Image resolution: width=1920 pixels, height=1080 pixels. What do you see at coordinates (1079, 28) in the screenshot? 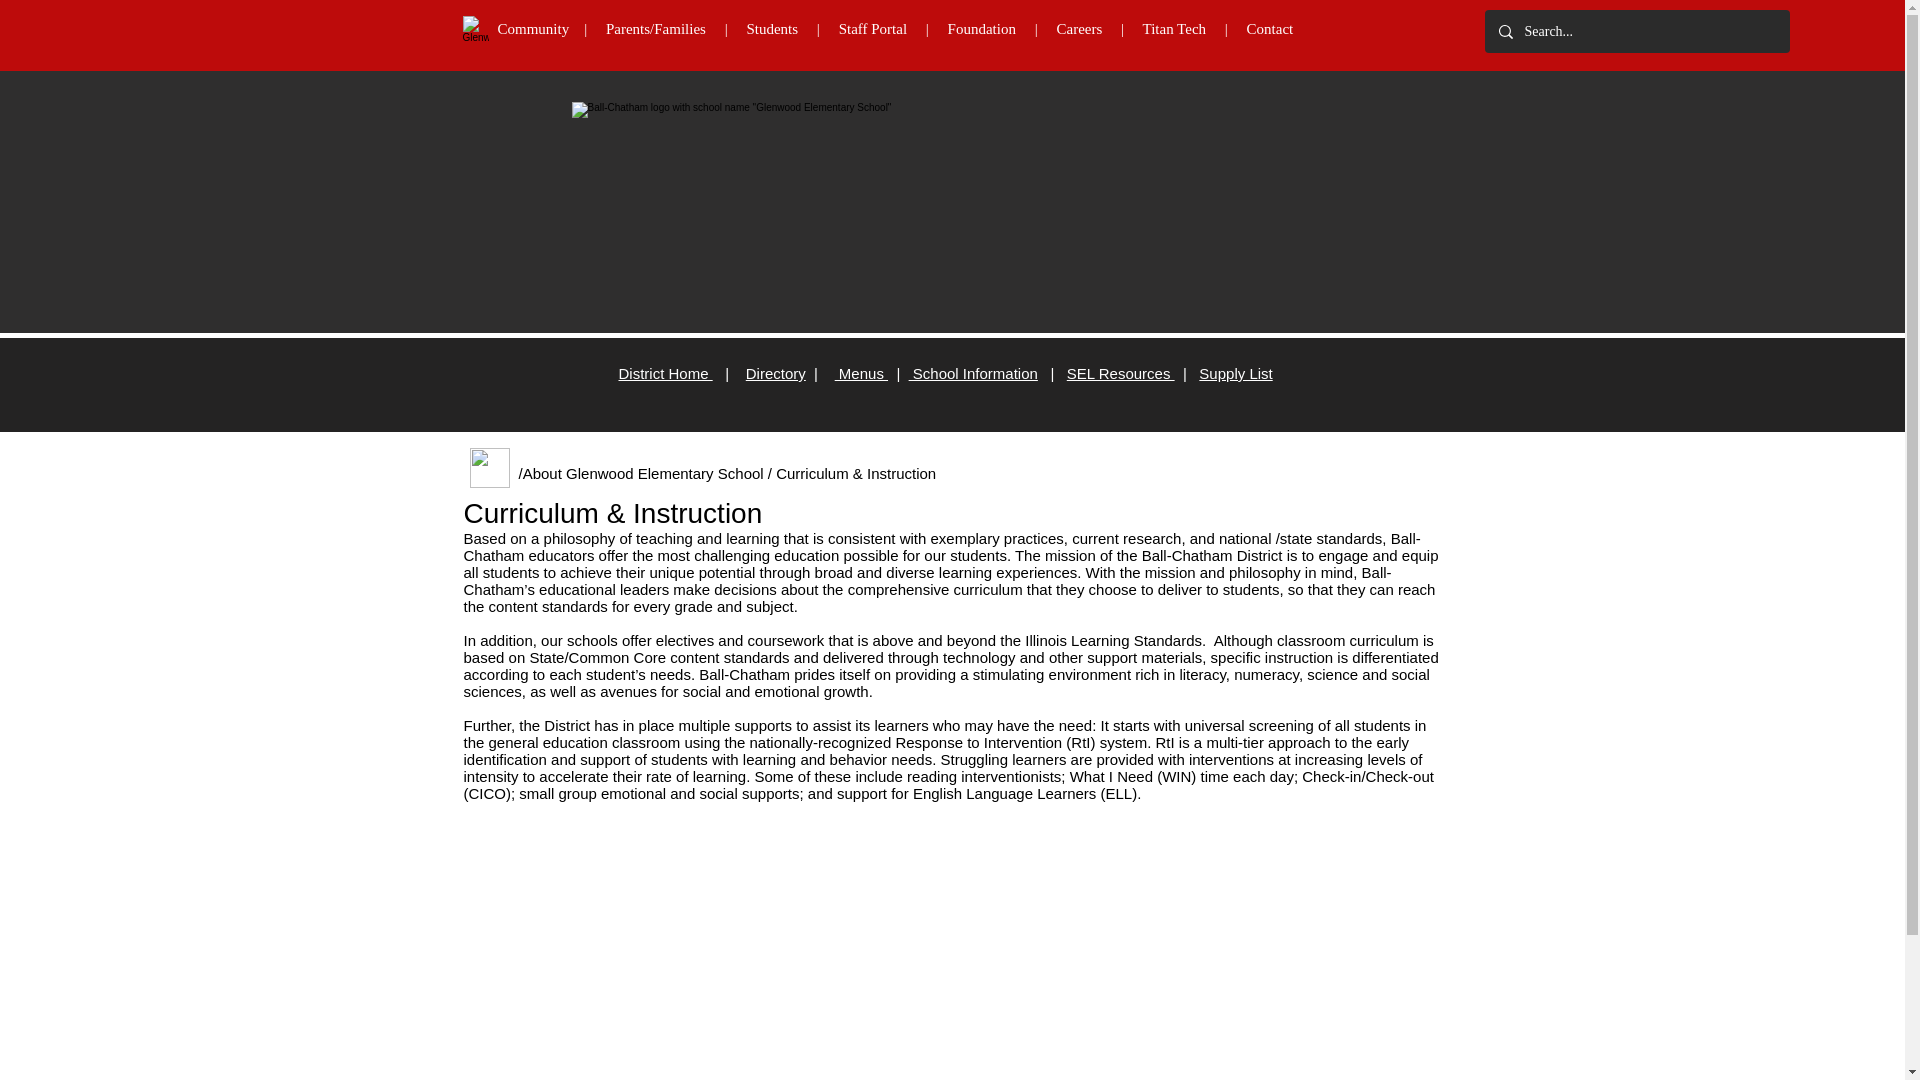
I see `Careers` at bounding box center [1079, 28].